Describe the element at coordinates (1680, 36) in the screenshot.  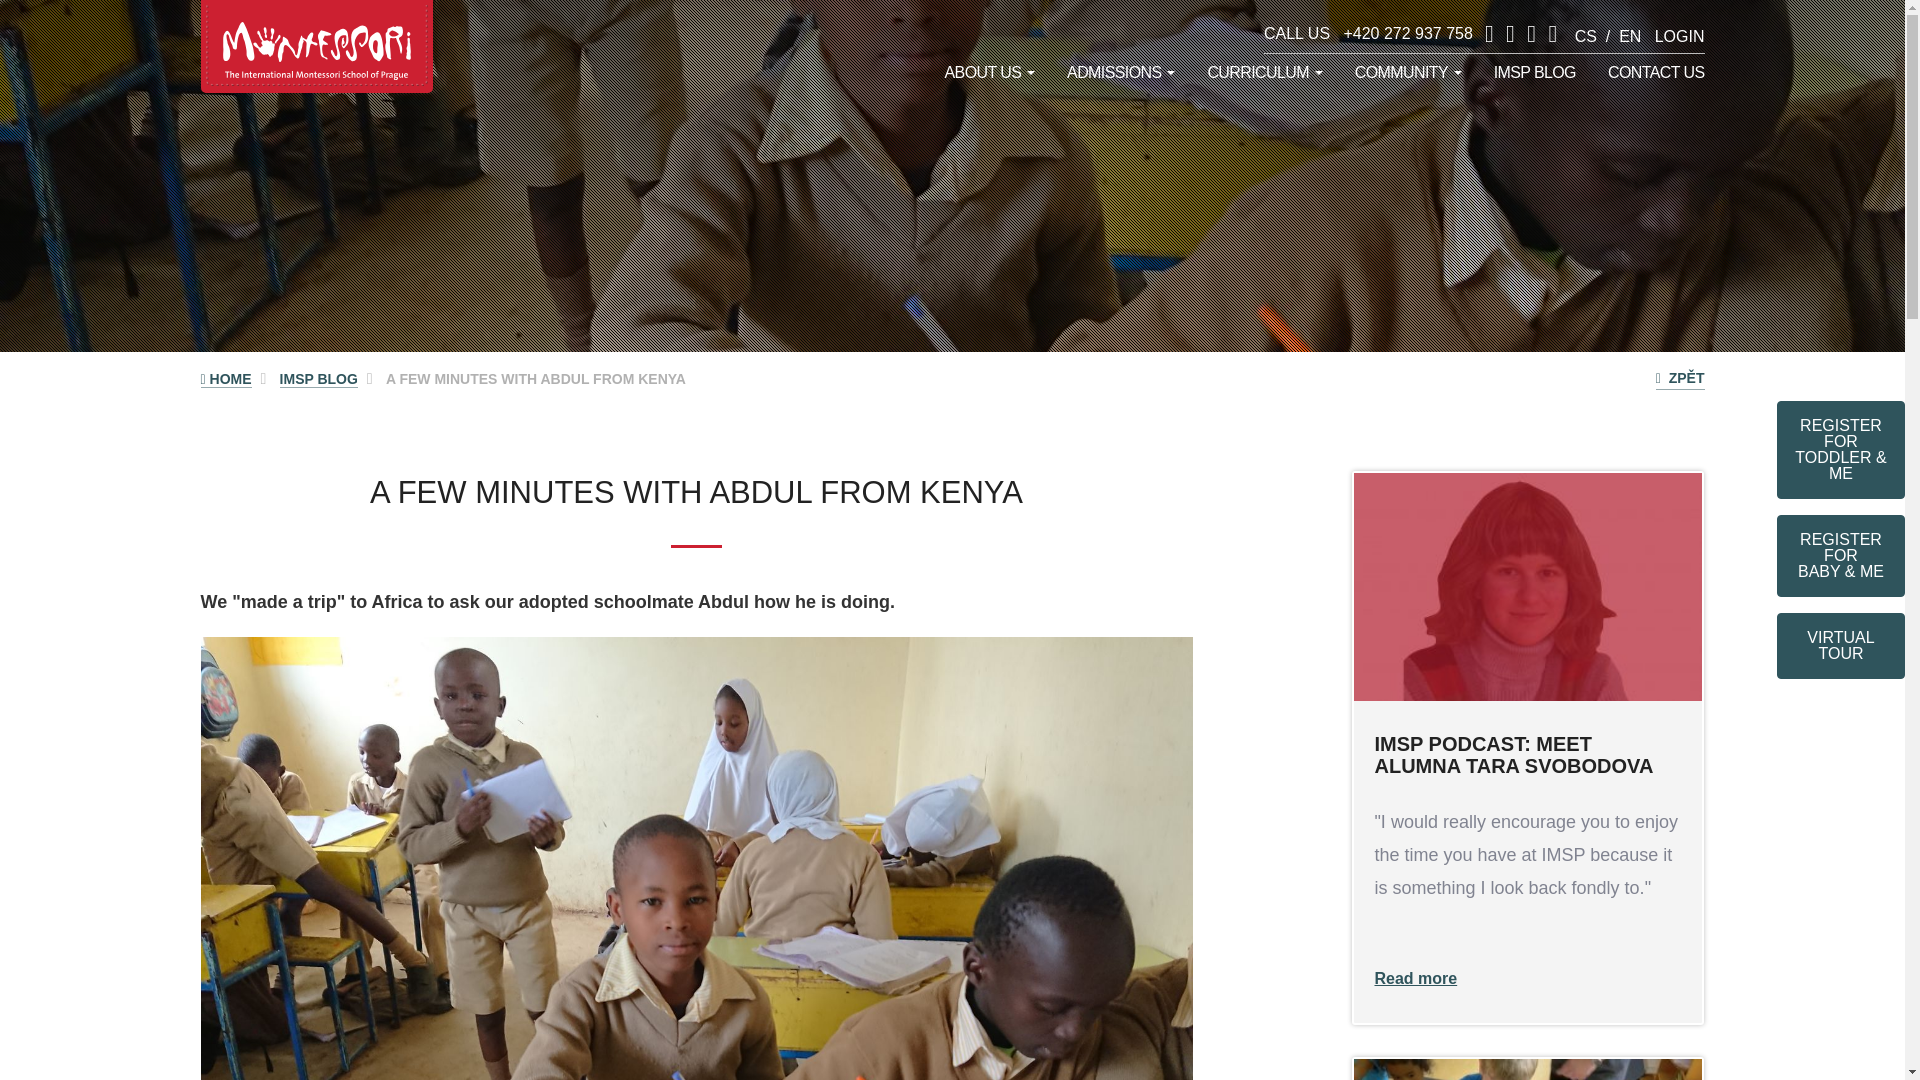
I see `LOGIN` at that location.